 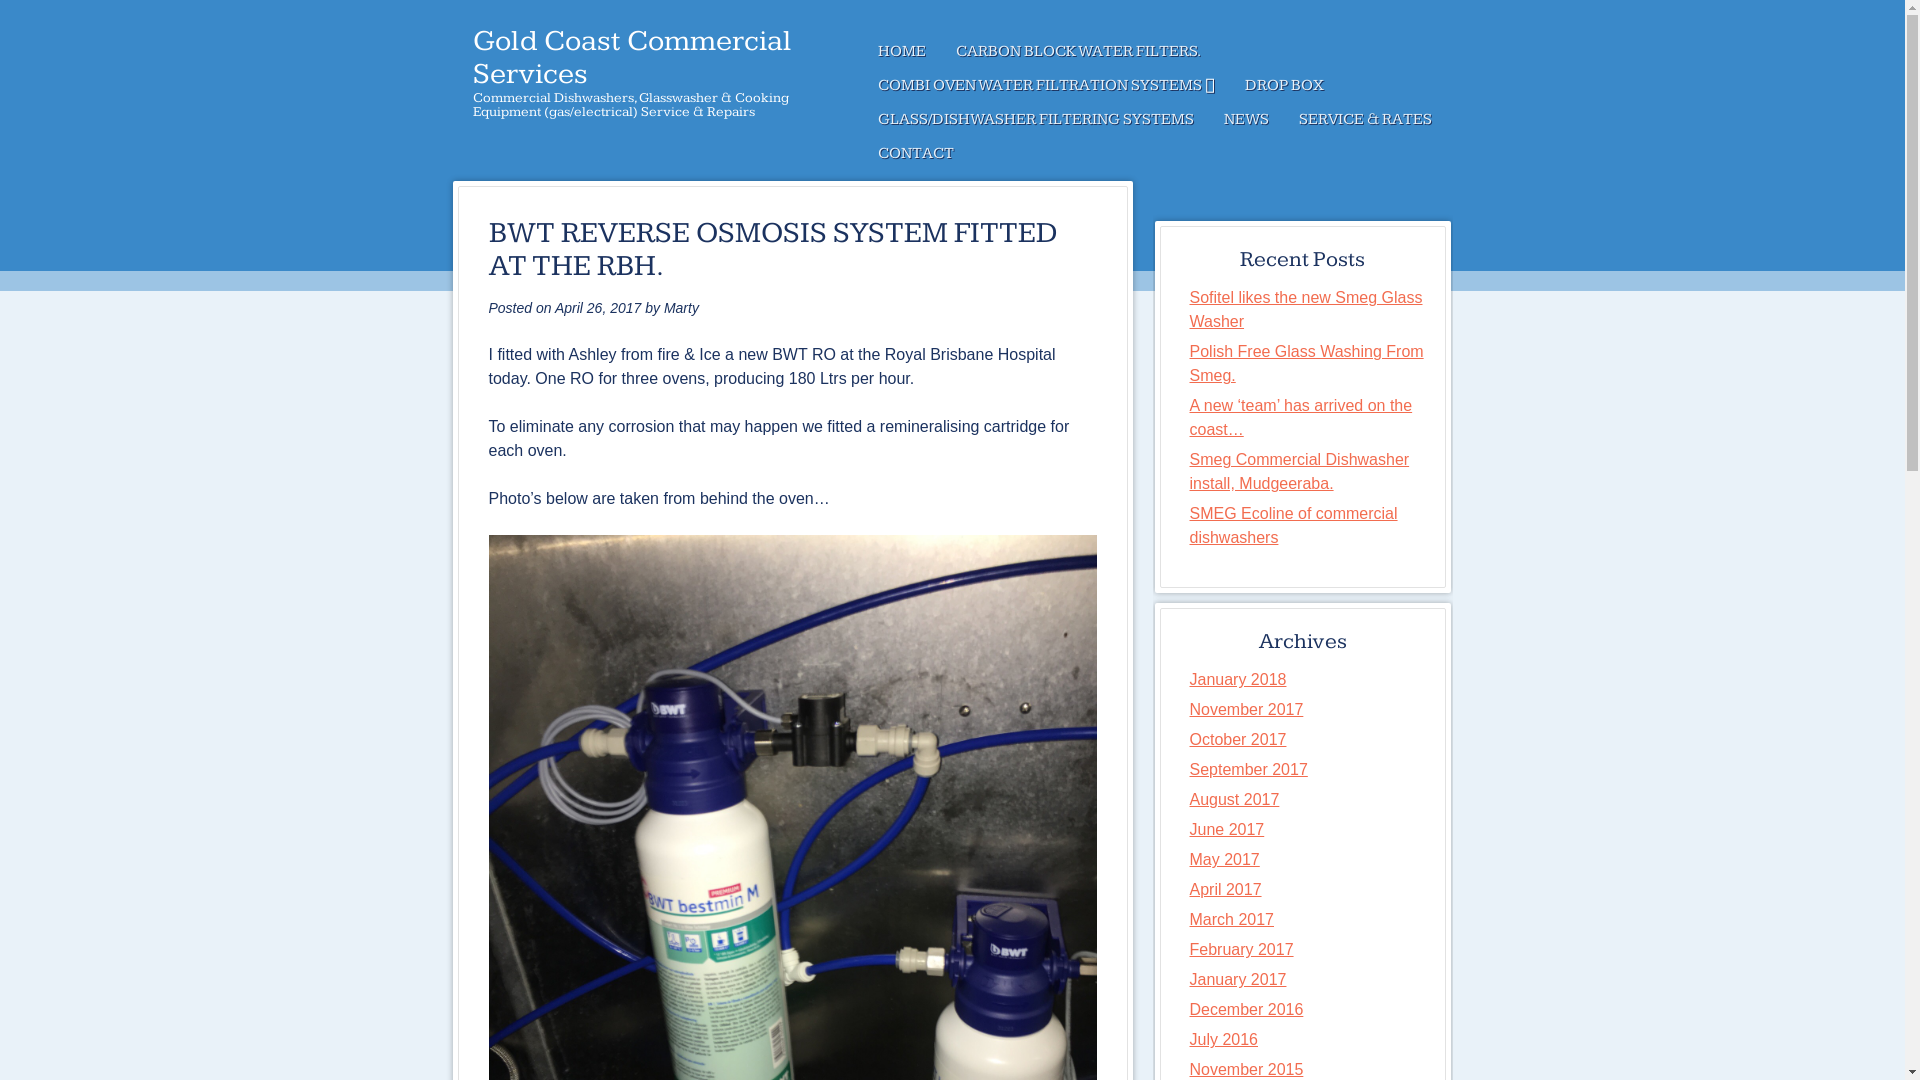 I want to click on May 2017, so click(x=1225, y=860).